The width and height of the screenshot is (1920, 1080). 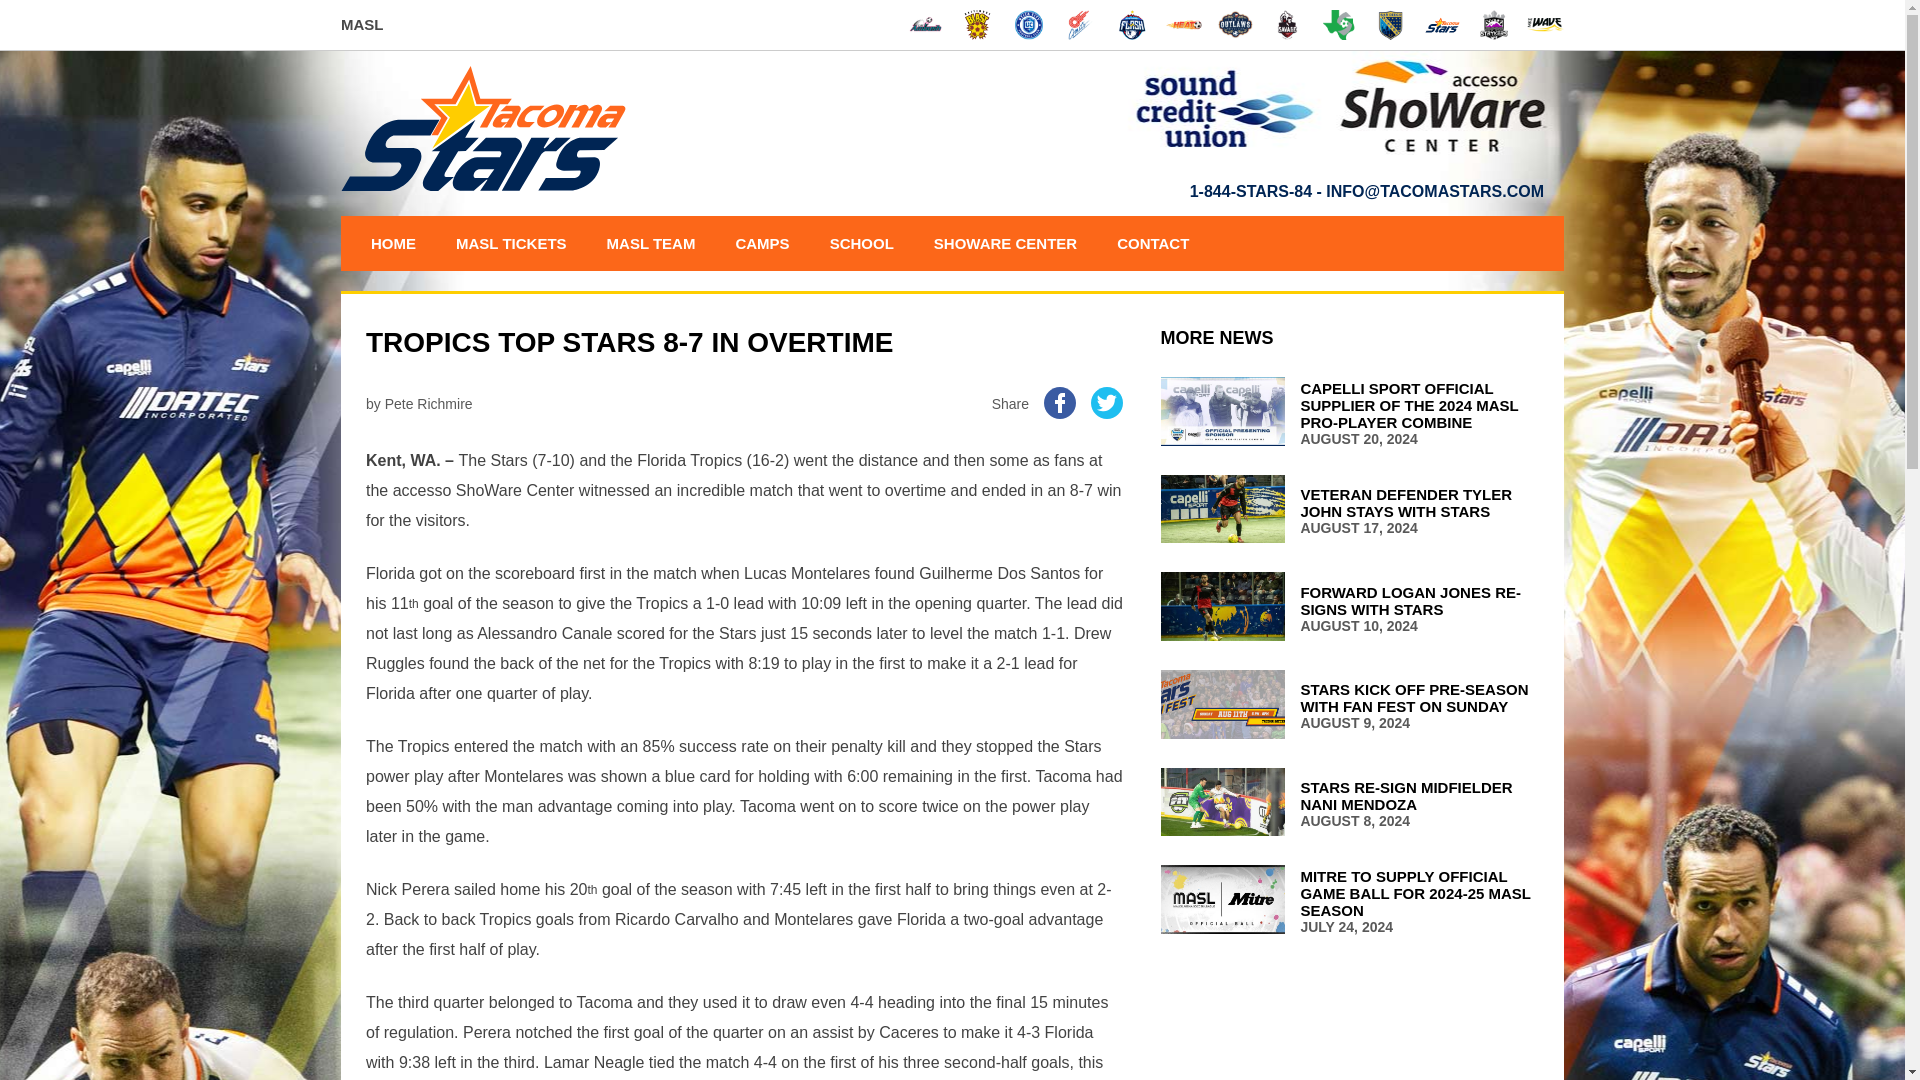 What do you see at coordinates (392, 244) in the screenshot?
I see `HOME` at bounding box center [392, 244].